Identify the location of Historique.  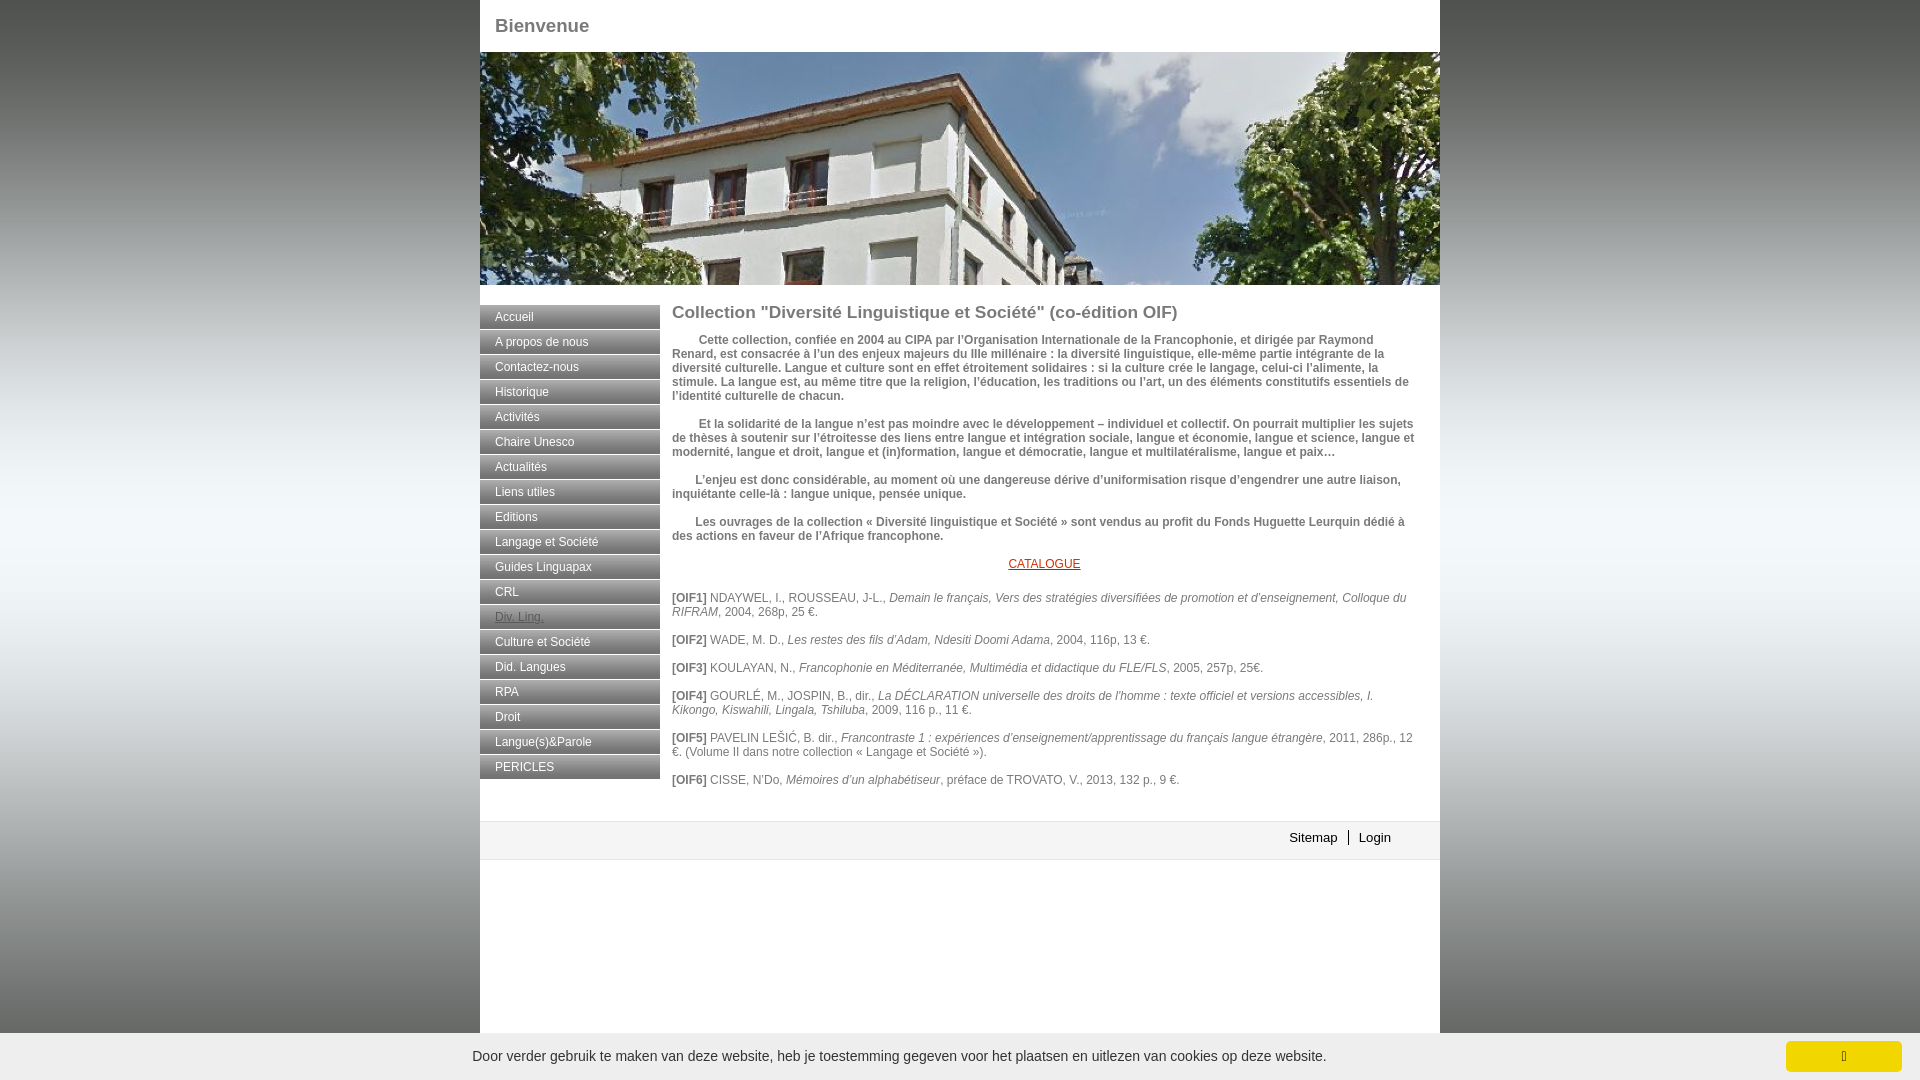
(572, 392).